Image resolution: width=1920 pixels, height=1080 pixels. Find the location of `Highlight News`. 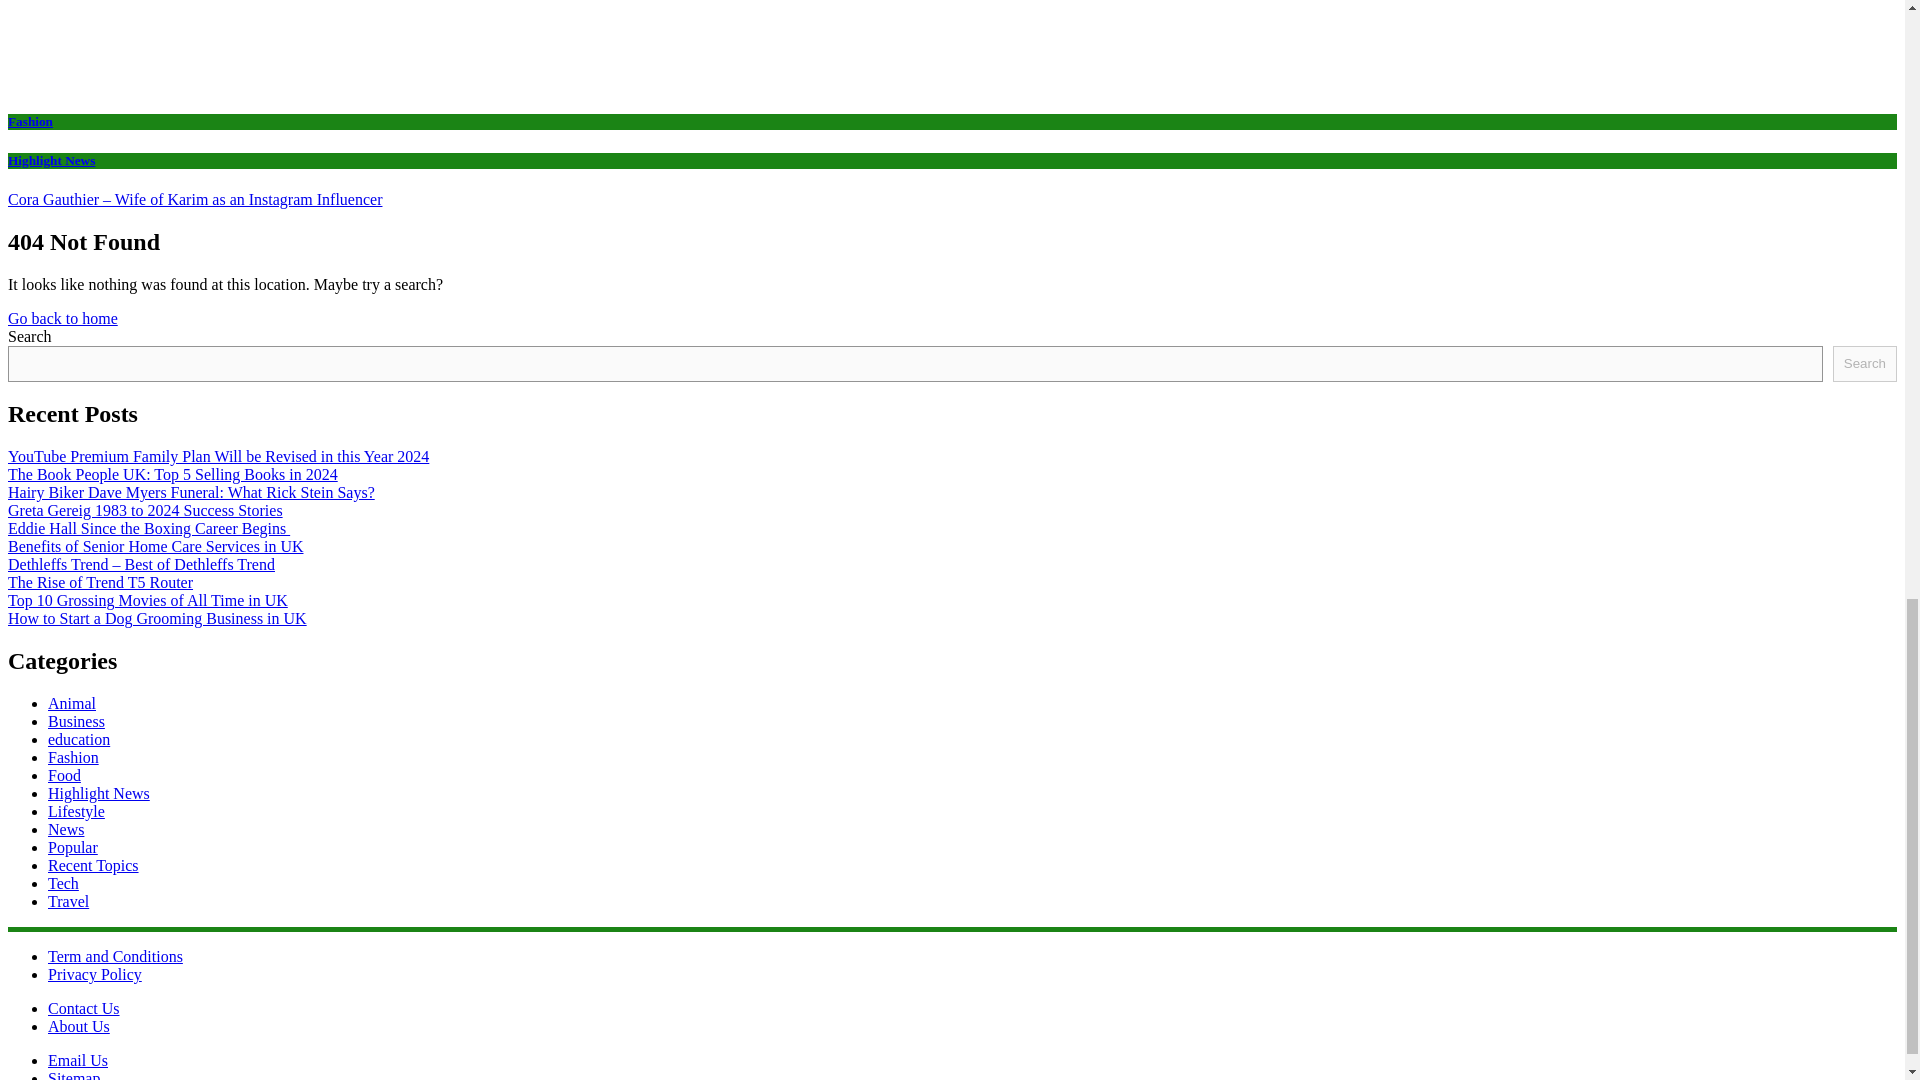

Highlight News is located at coordinates (50, 160).